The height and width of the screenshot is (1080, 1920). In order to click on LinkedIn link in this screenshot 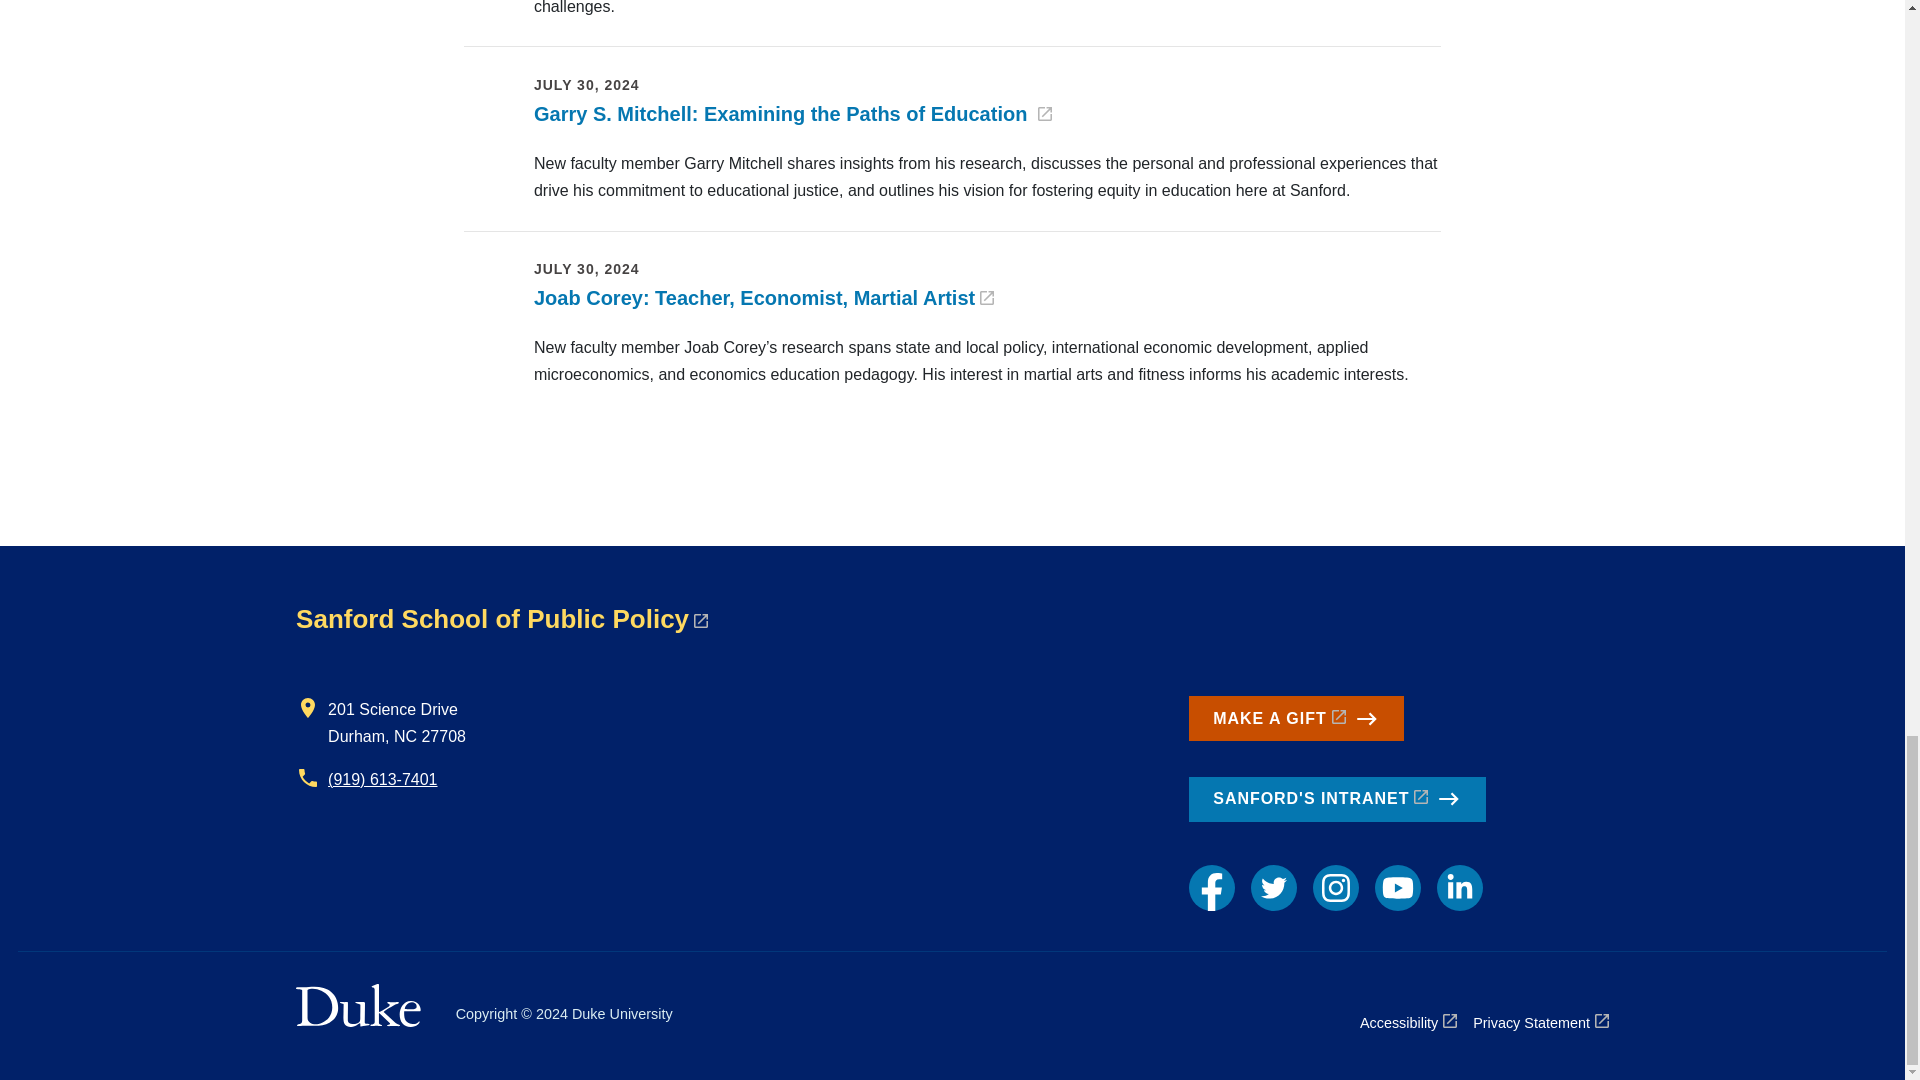, I will do `click(1459, 888)`.